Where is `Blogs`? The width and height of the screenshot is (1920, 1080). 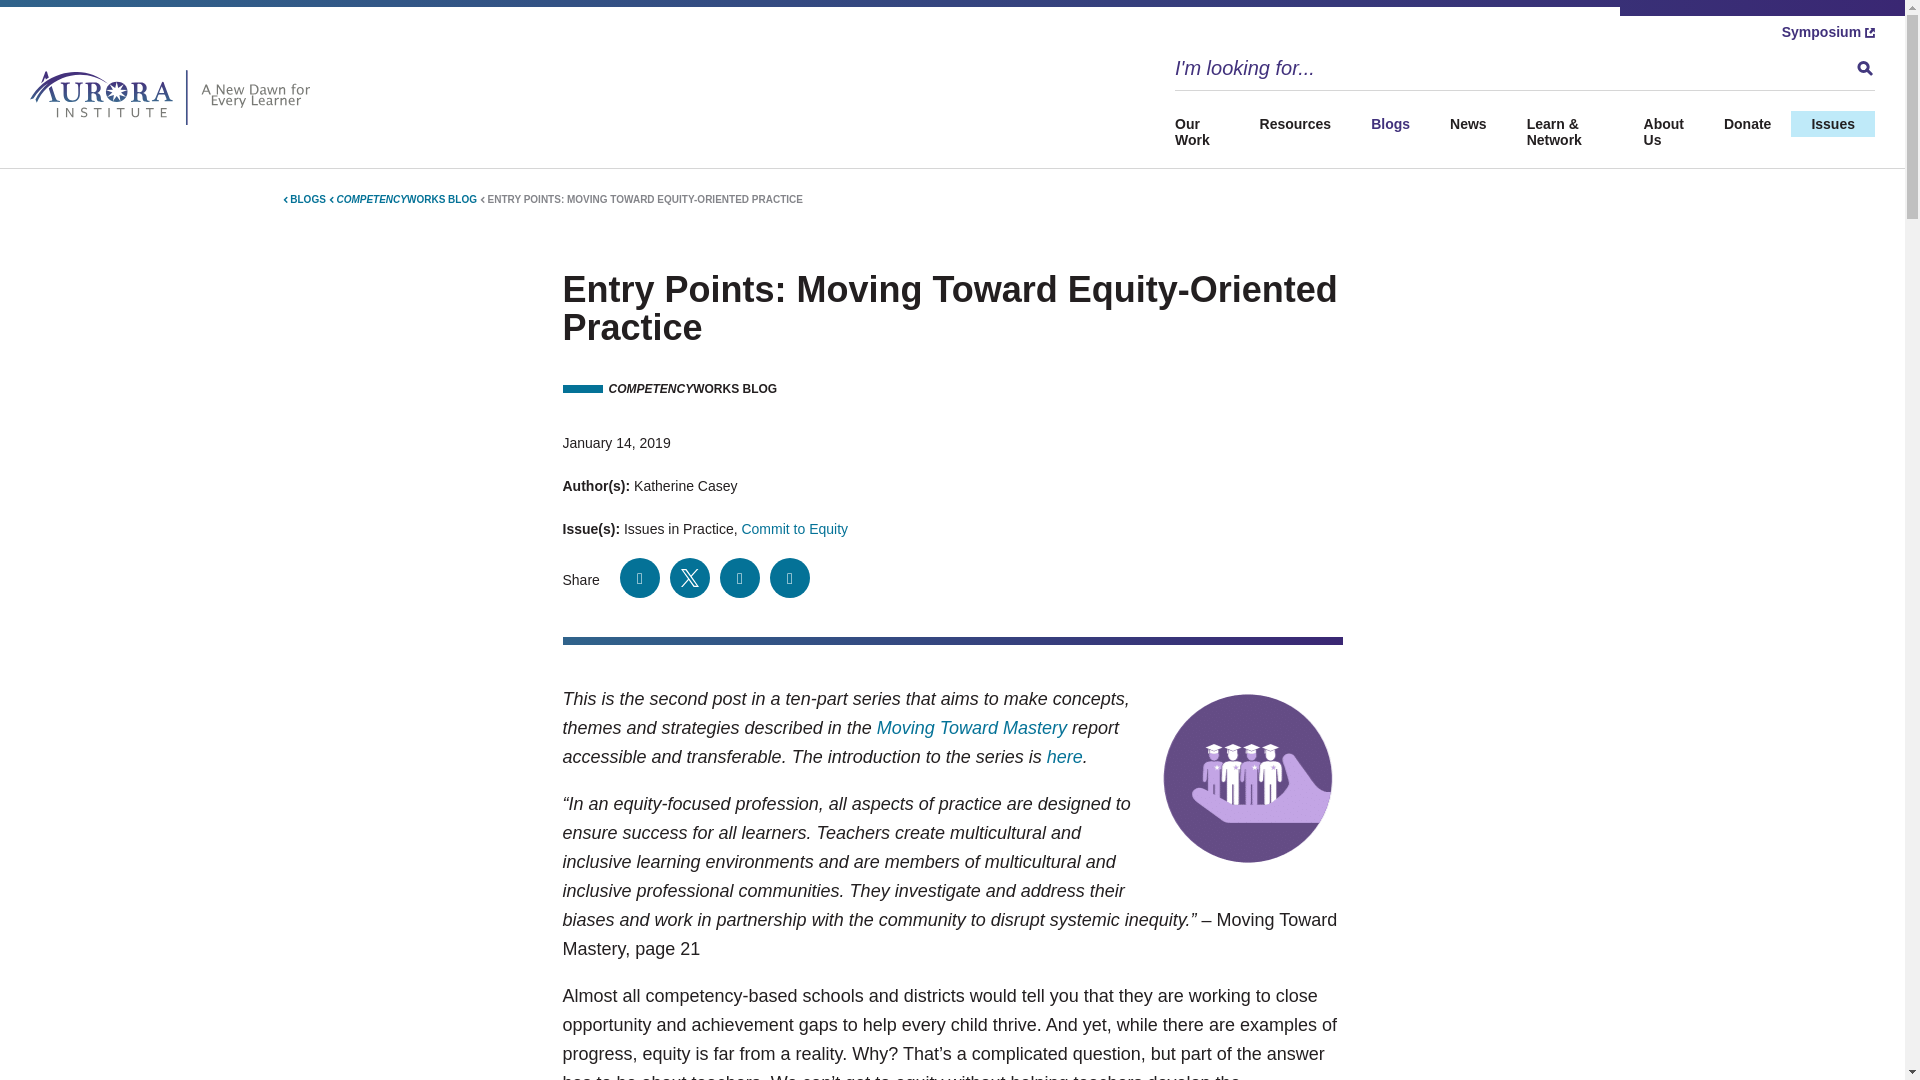 Blogs is located at coordinates (1390, 124).